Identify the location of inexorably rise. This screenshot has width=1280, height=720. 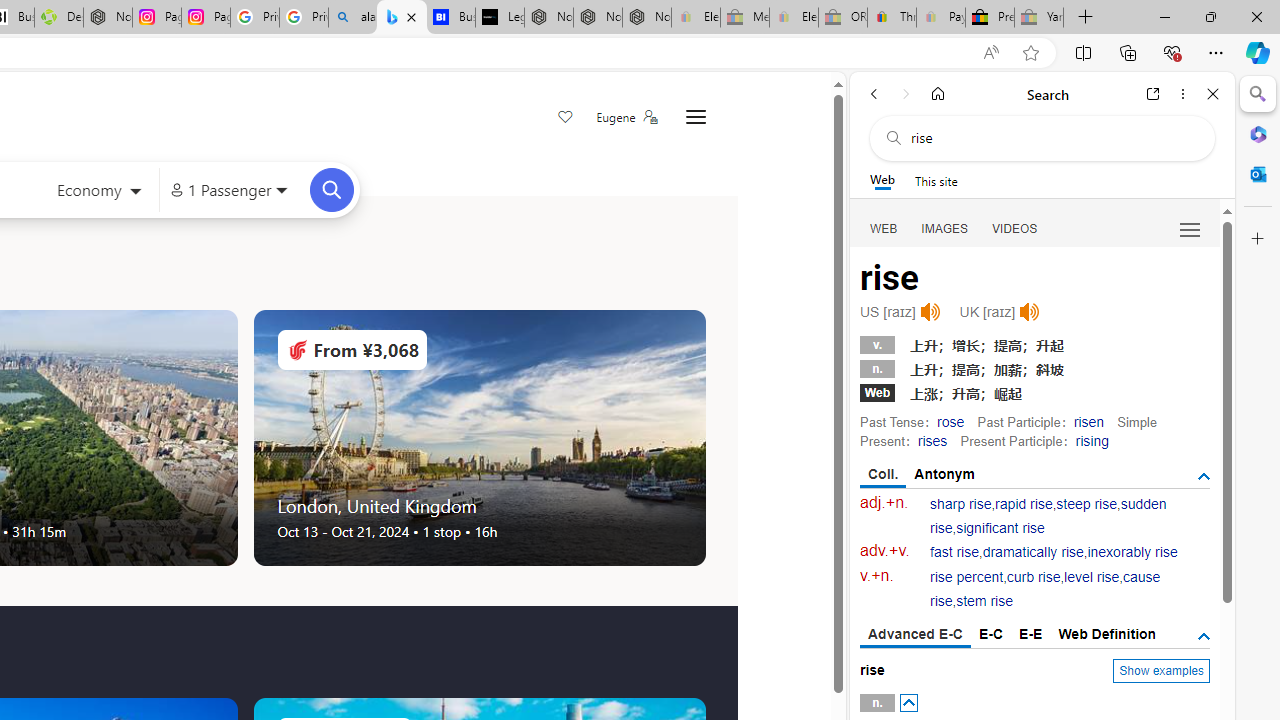
(1132, 552).